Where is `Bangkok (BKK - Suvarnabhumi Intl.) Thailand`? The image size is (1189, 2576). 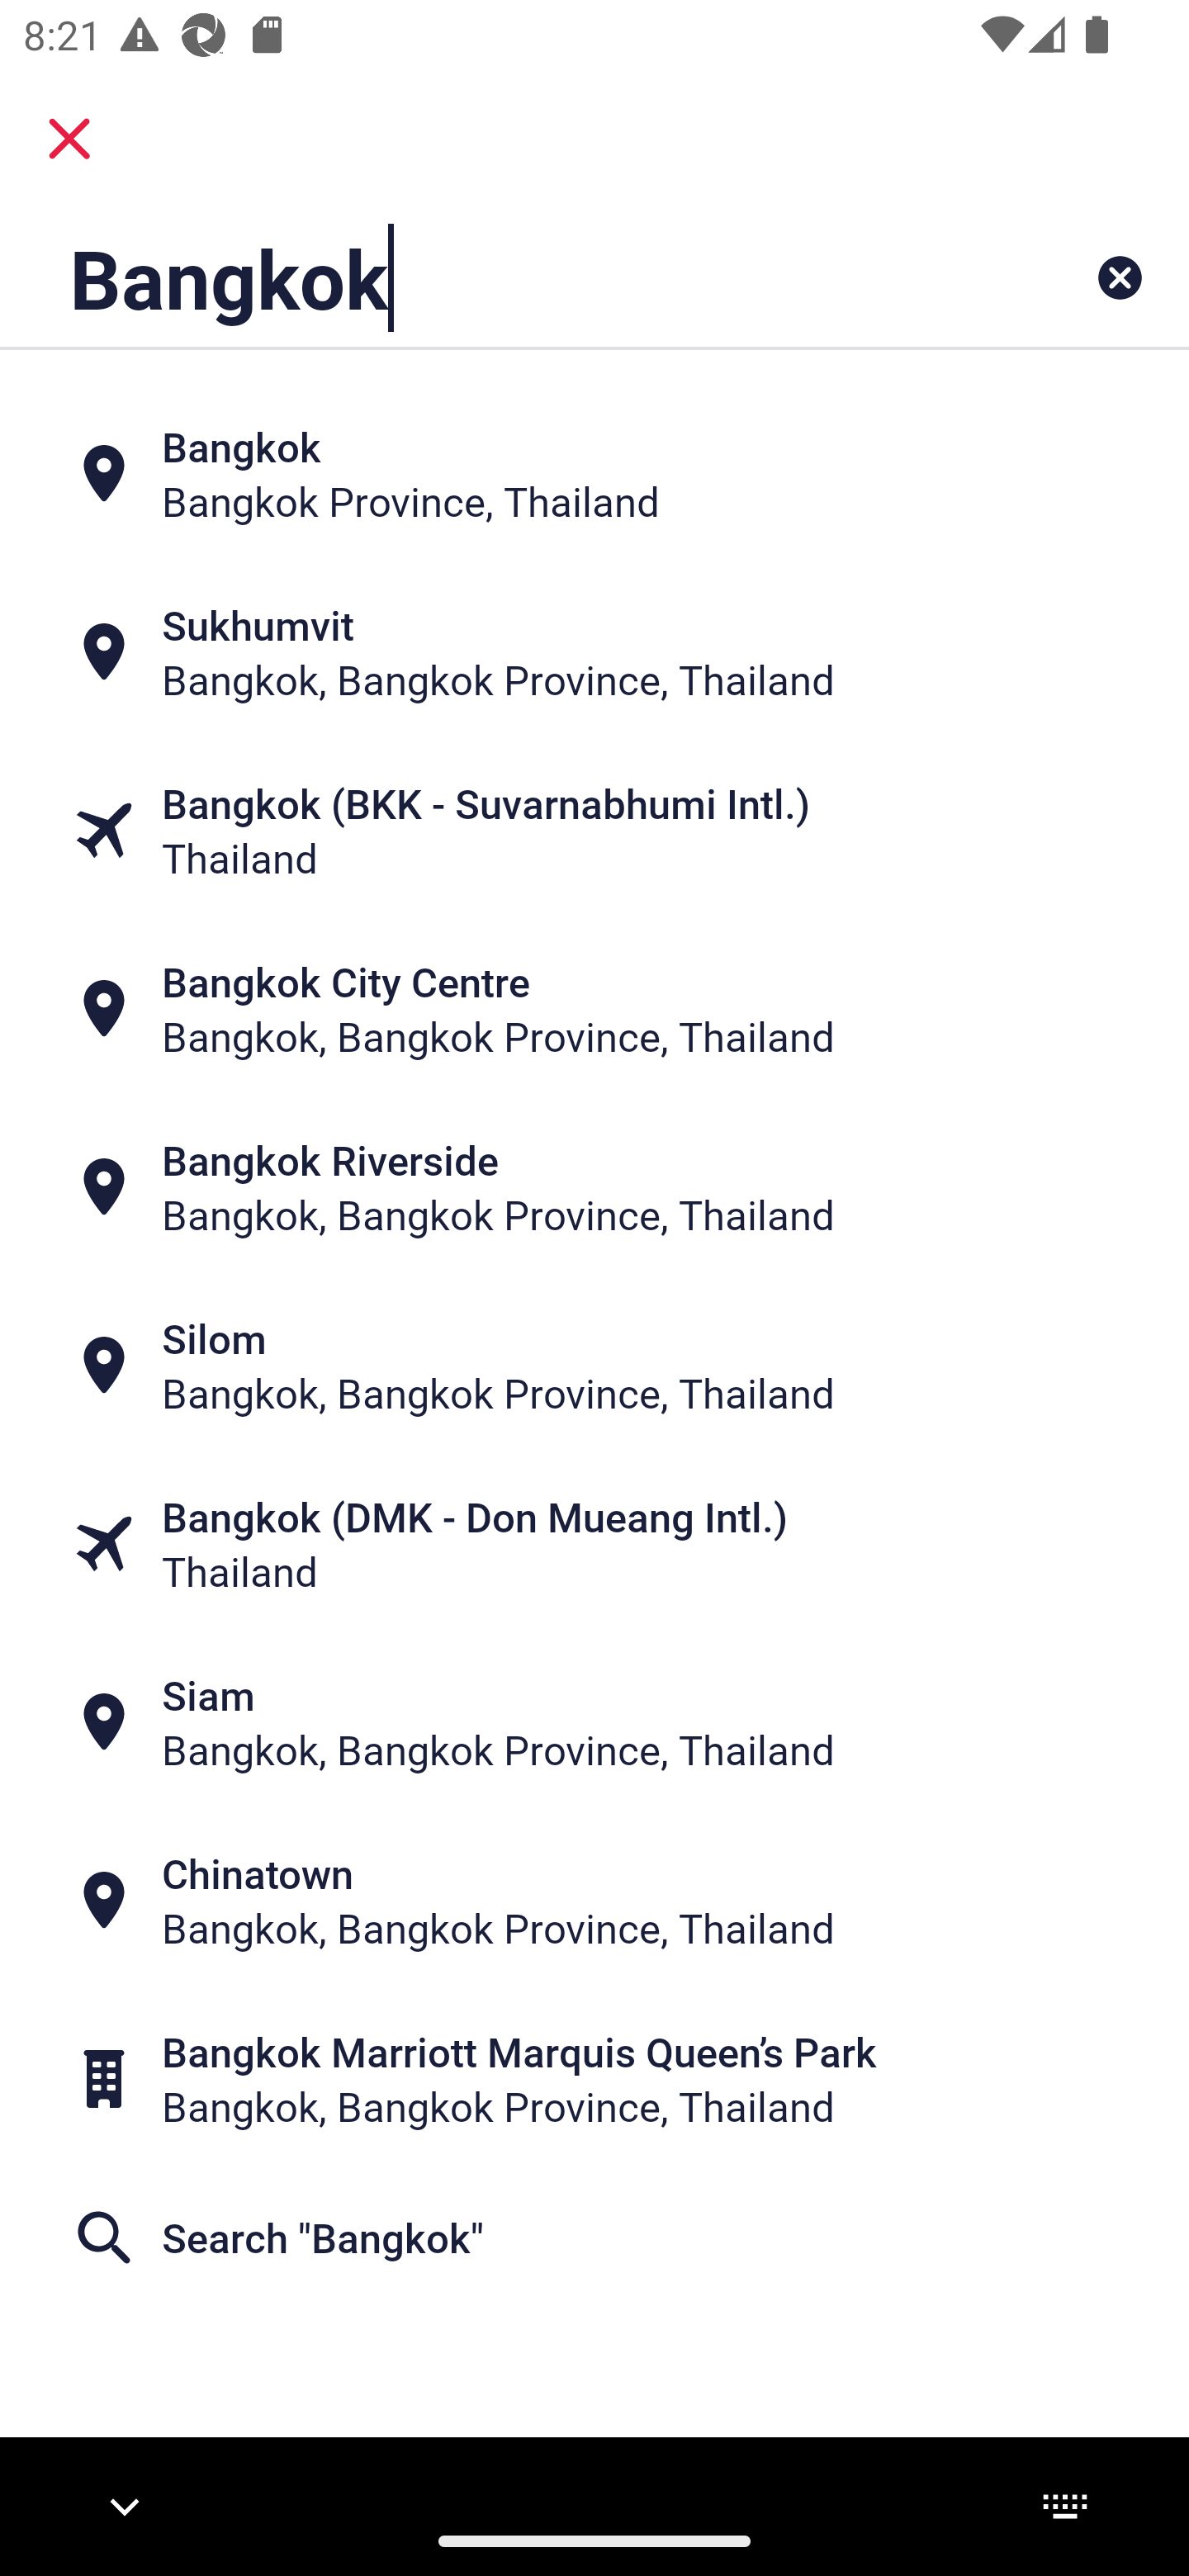
Bangkok (BKK - Suvarnabhumi Intl.) Thailand is located at coordinates (594, 831).